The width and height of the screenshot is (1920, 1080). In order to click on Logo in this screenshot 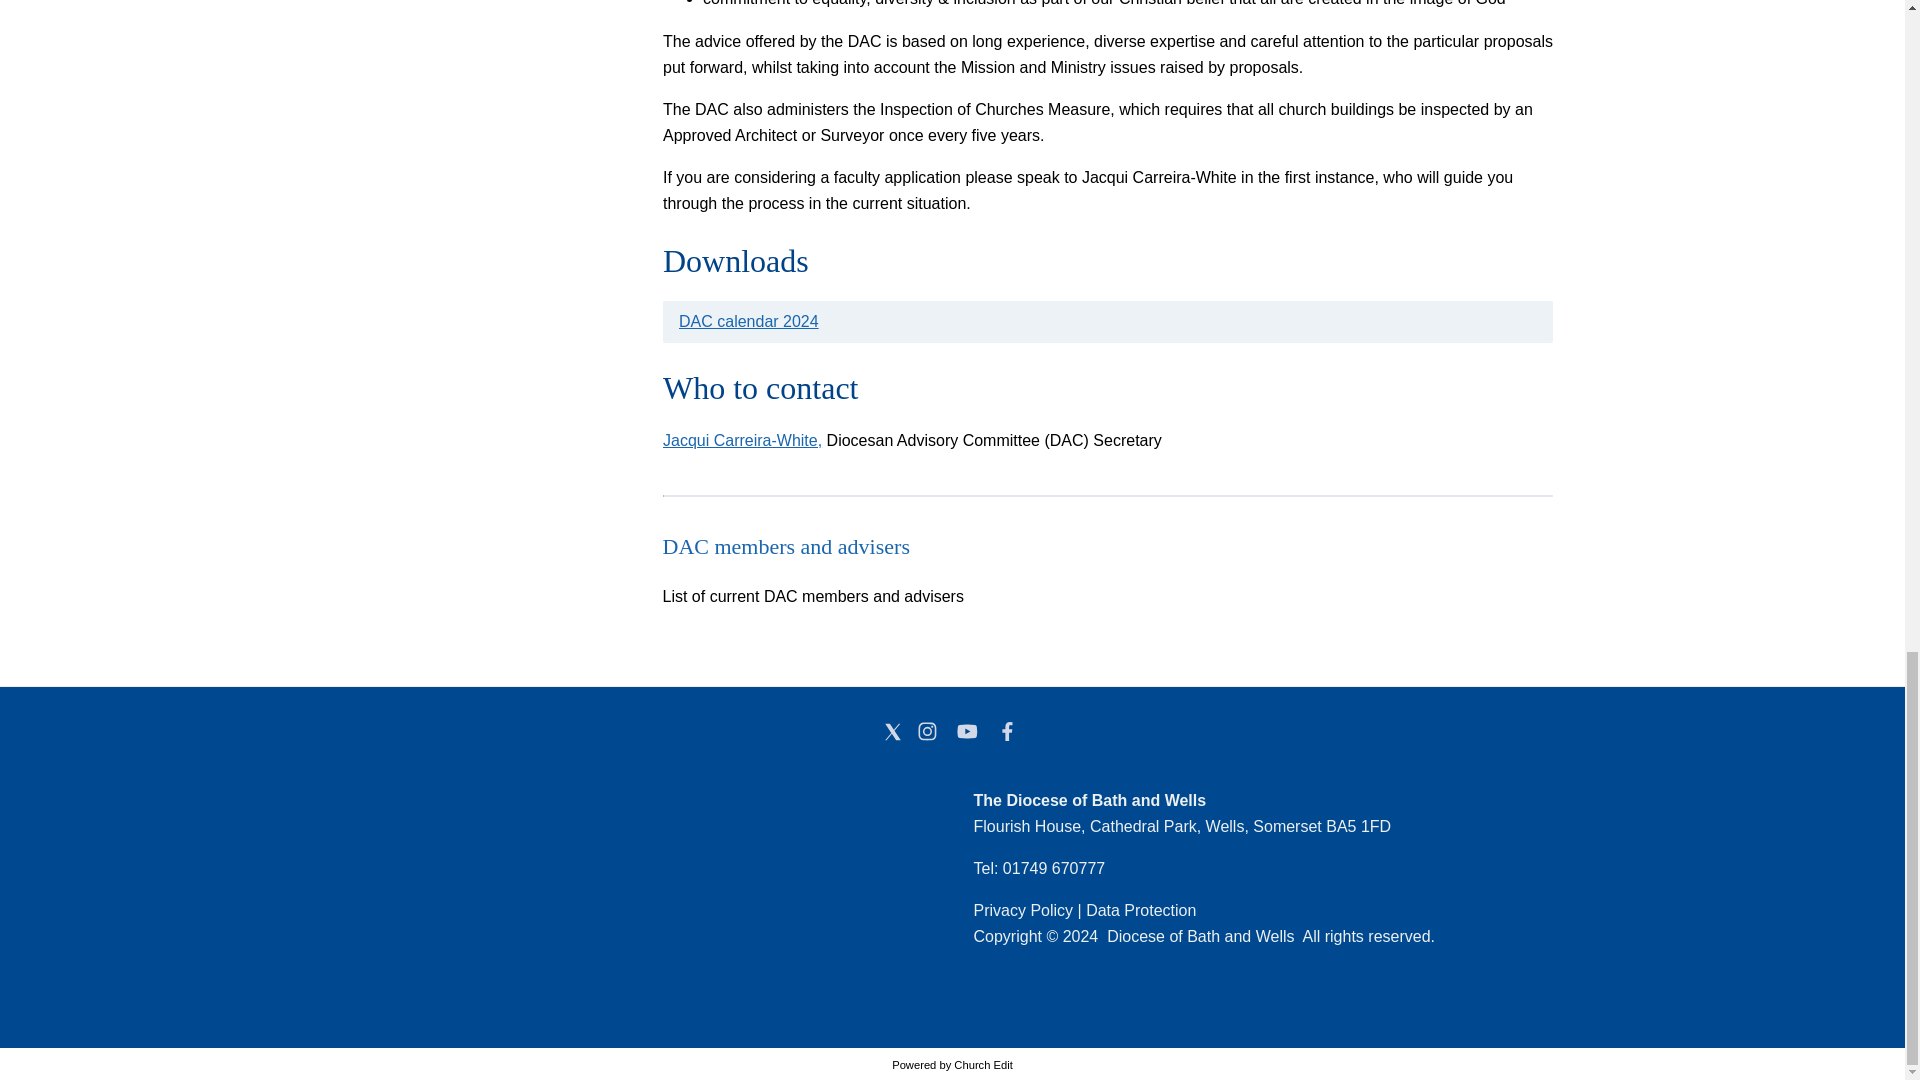, I will do `click(510, 890)`.